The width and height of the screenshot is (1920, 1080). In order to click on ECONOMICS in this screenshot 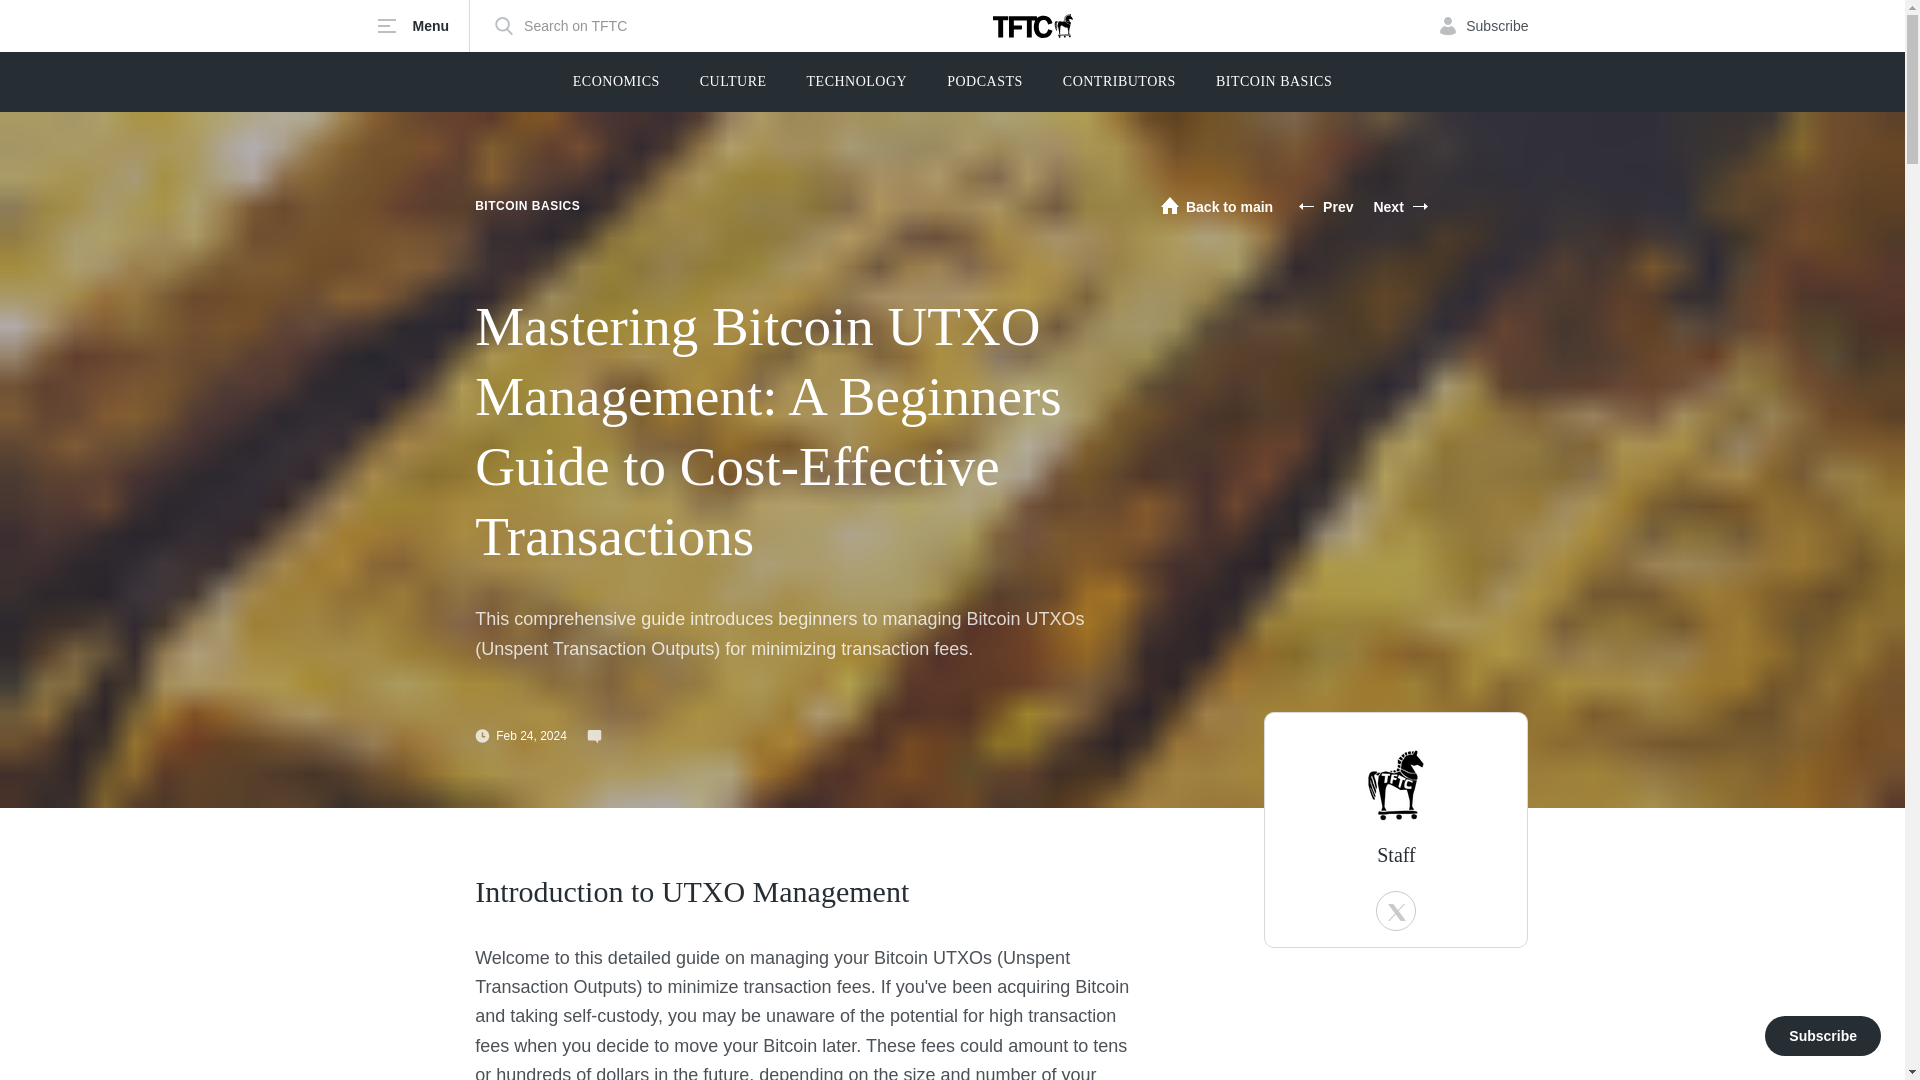, I will do `click(616, 82)`.